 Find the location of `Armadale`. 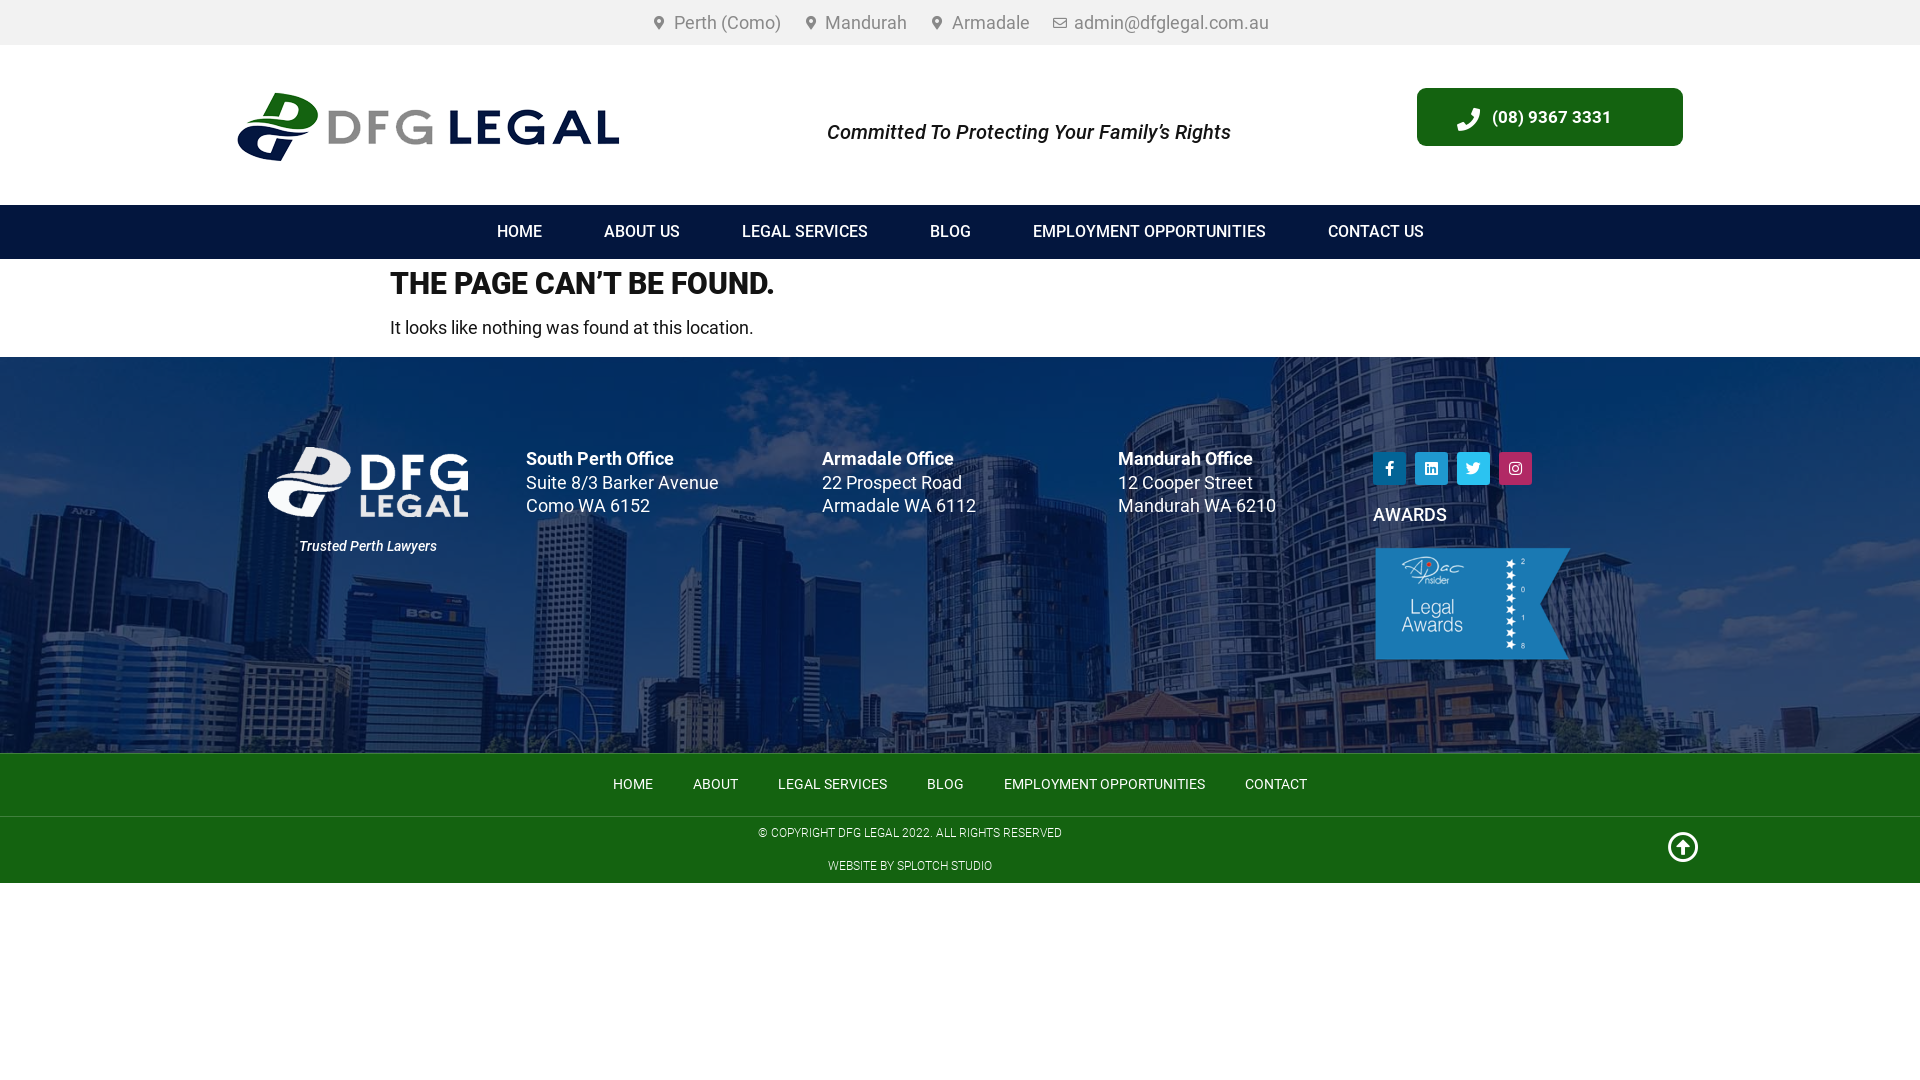

Armadale is located at coordinates (980, 22).